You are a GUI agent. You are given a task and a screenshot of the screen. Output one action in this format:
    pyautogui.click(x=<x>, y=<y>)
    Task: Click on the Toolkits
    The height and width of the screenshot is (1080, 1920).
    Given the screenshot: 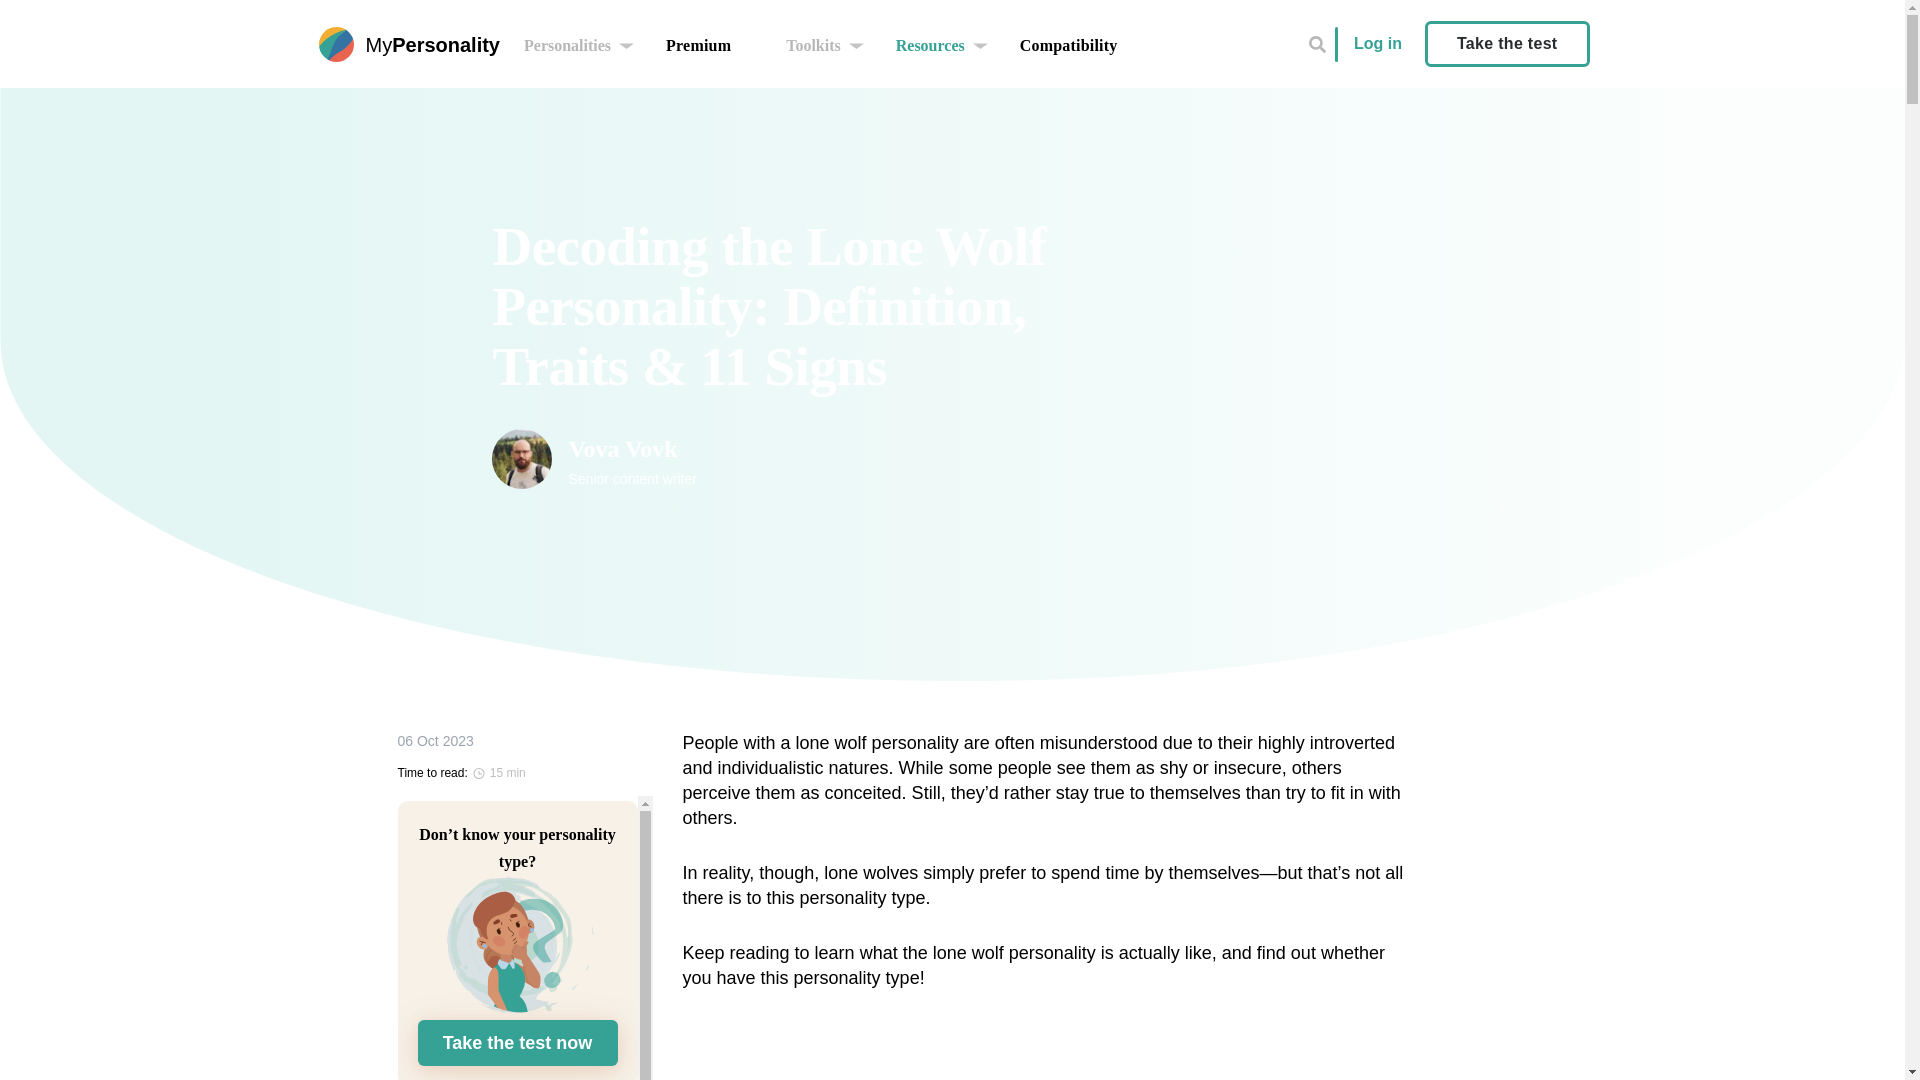 What is the action you would take?
    pyautogui.click(x=1506, y=43)
    